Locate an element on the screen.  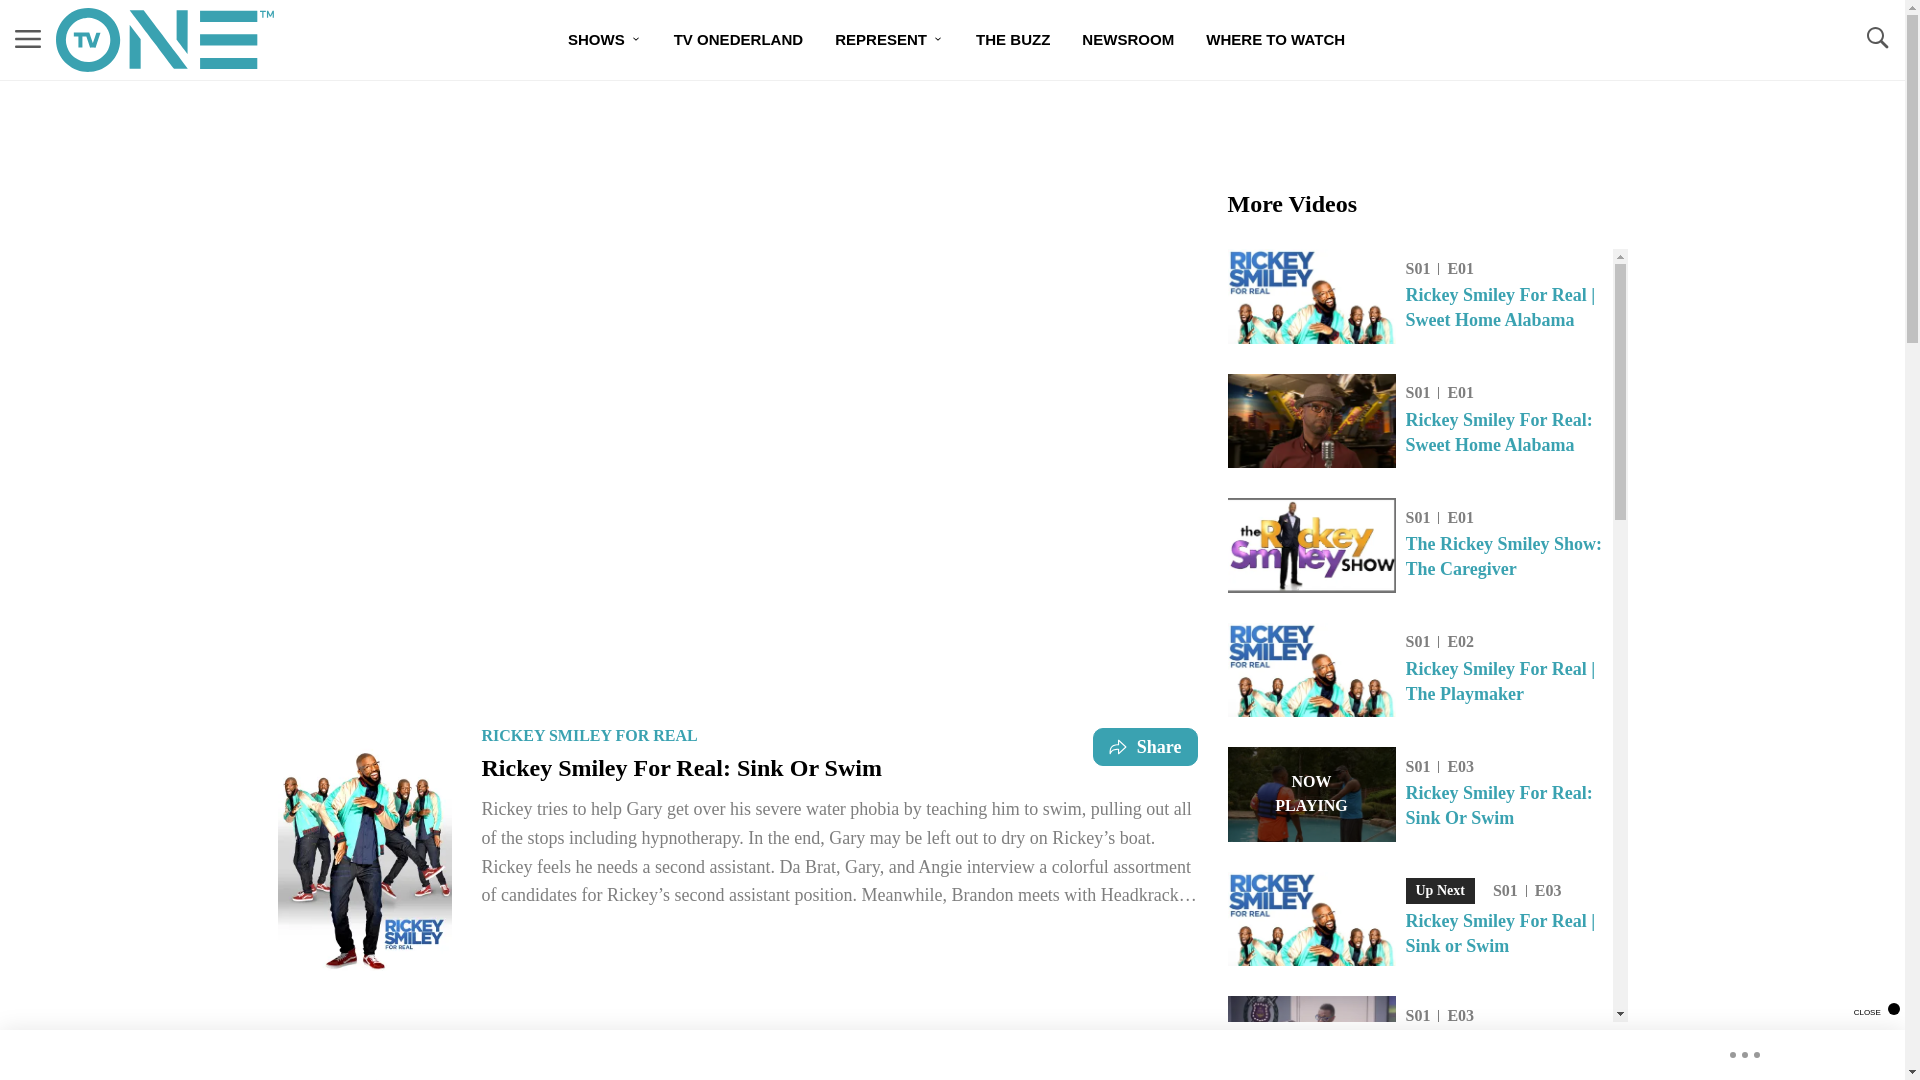
TOGGLE SEARCH is located at coordinates (1876, 38).